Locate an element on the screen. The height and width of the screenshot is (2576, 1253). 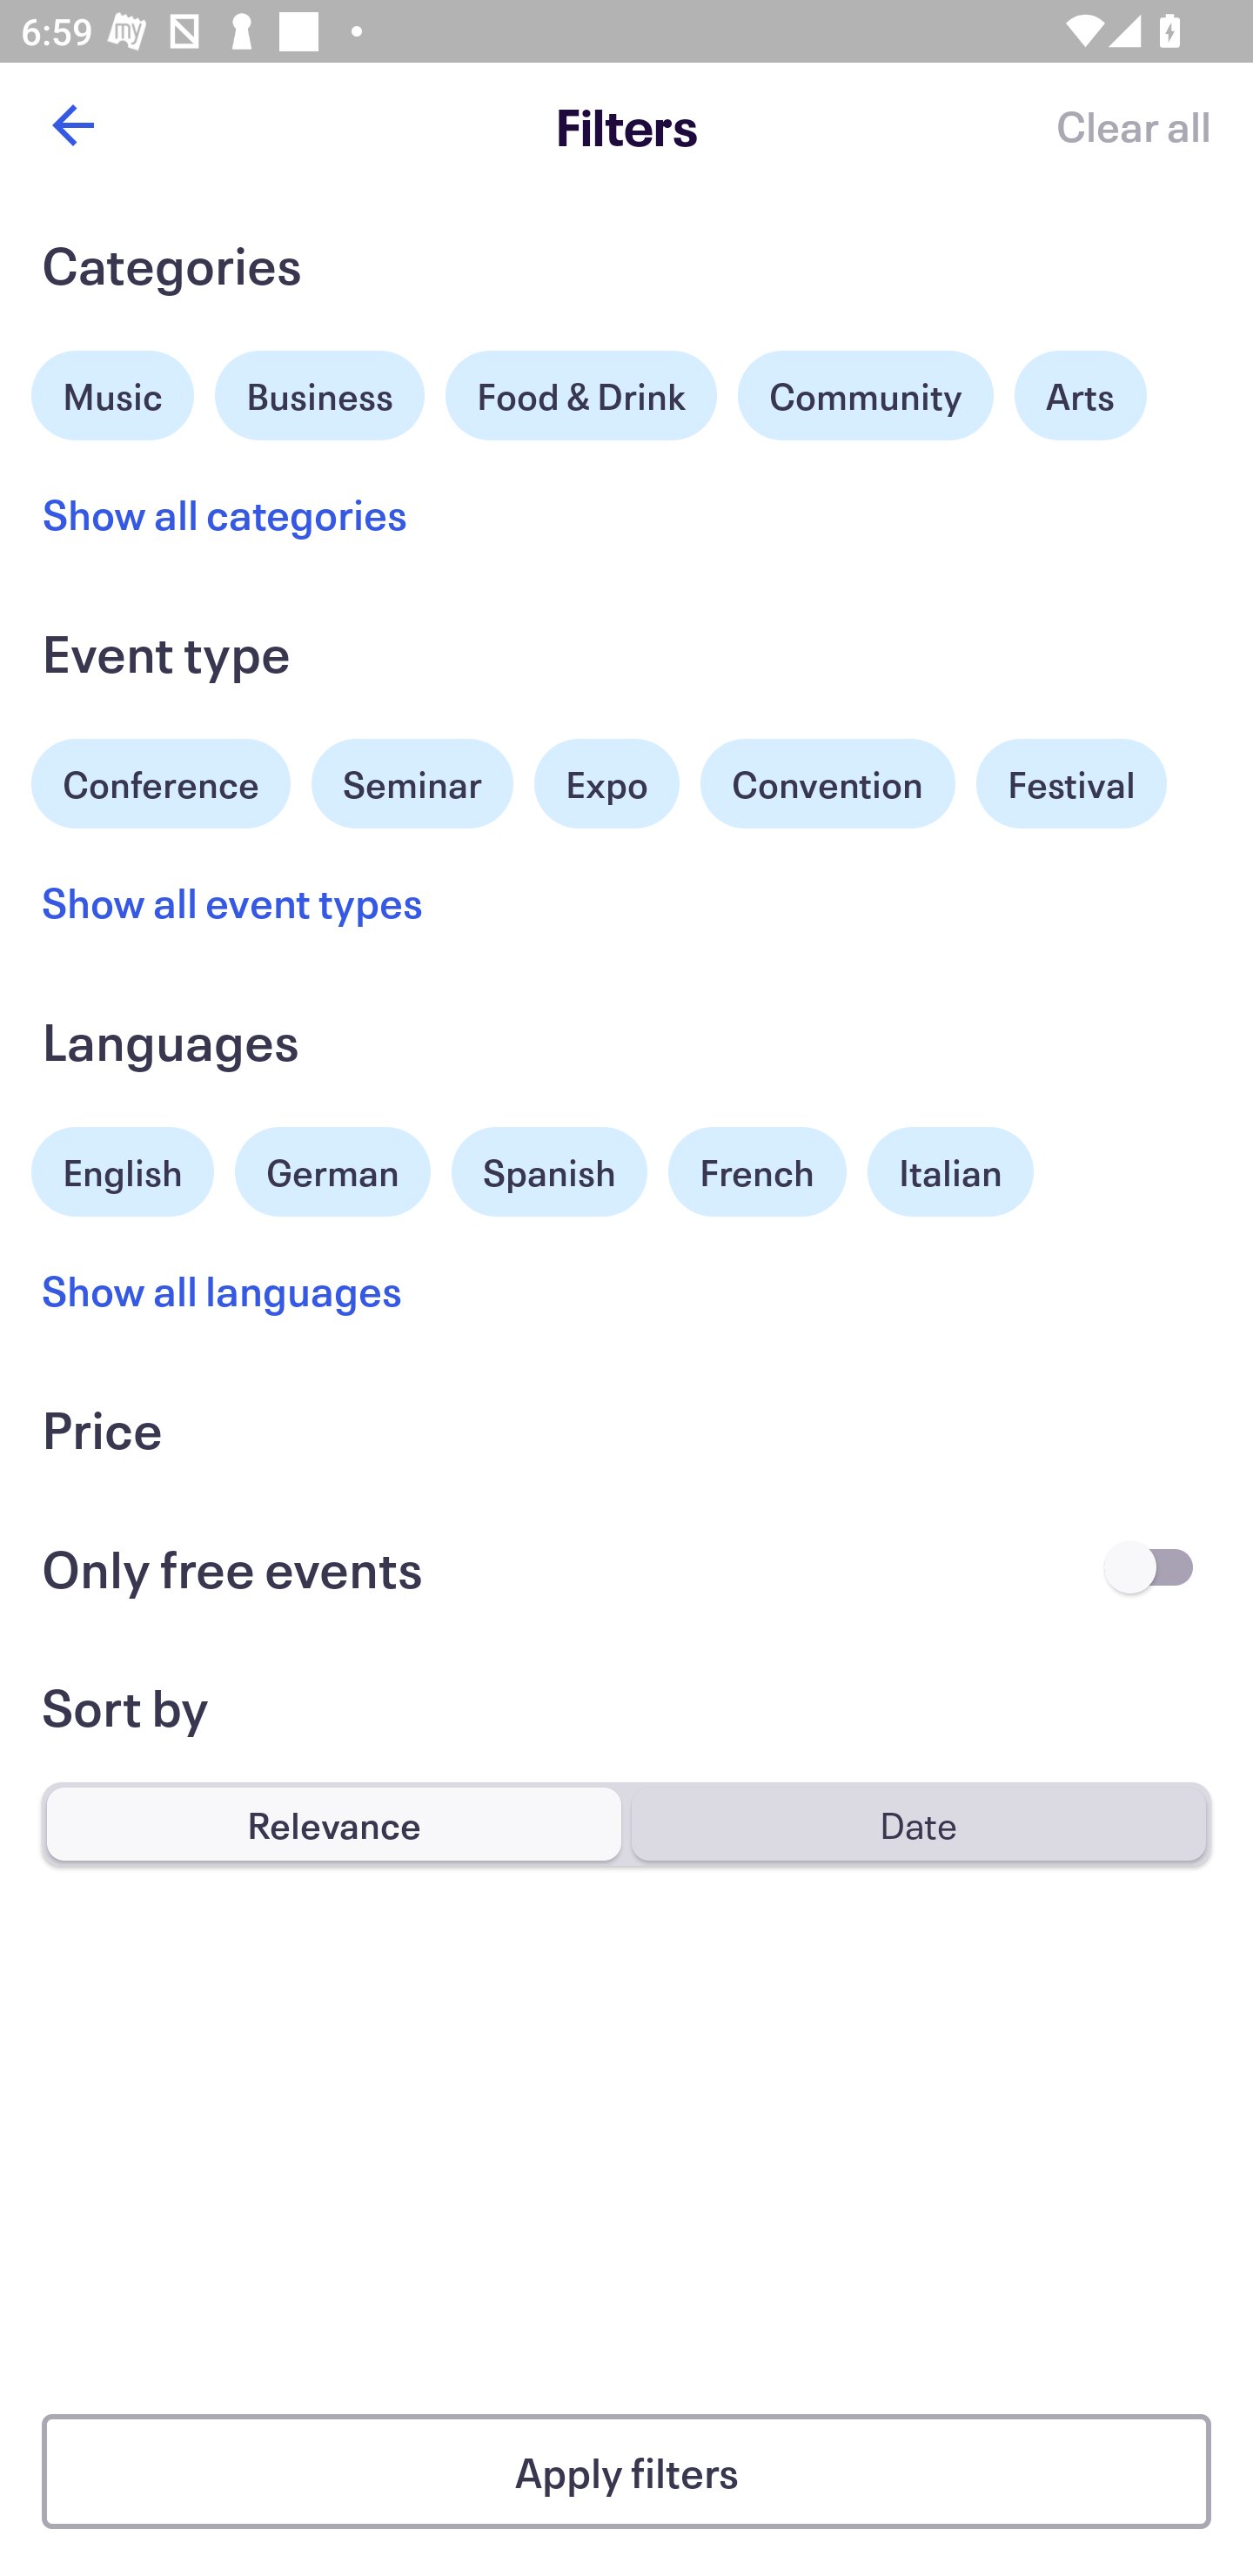
Festival is located at coordinates (1070, 783).